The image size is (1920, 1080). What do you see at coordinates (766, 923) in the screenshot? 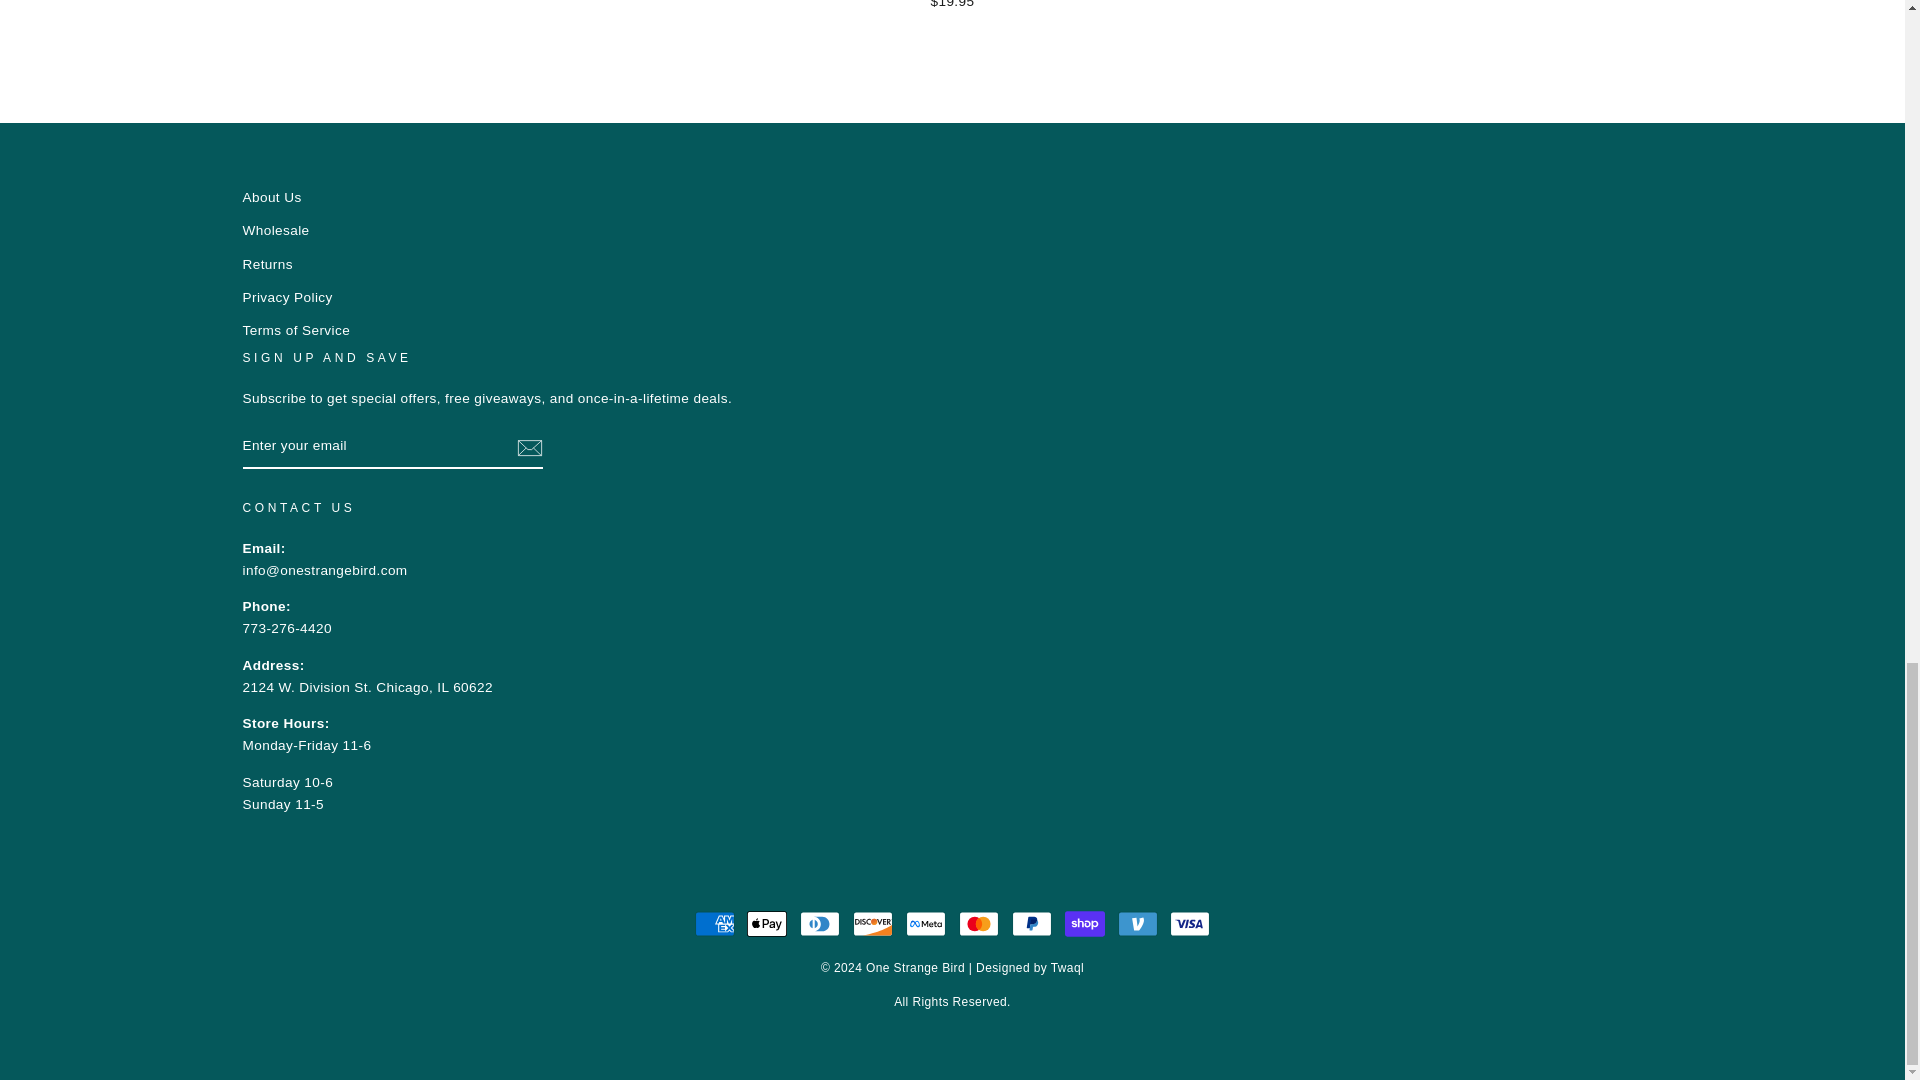
I see `Apple Pay` at bounding box center [766, 923].